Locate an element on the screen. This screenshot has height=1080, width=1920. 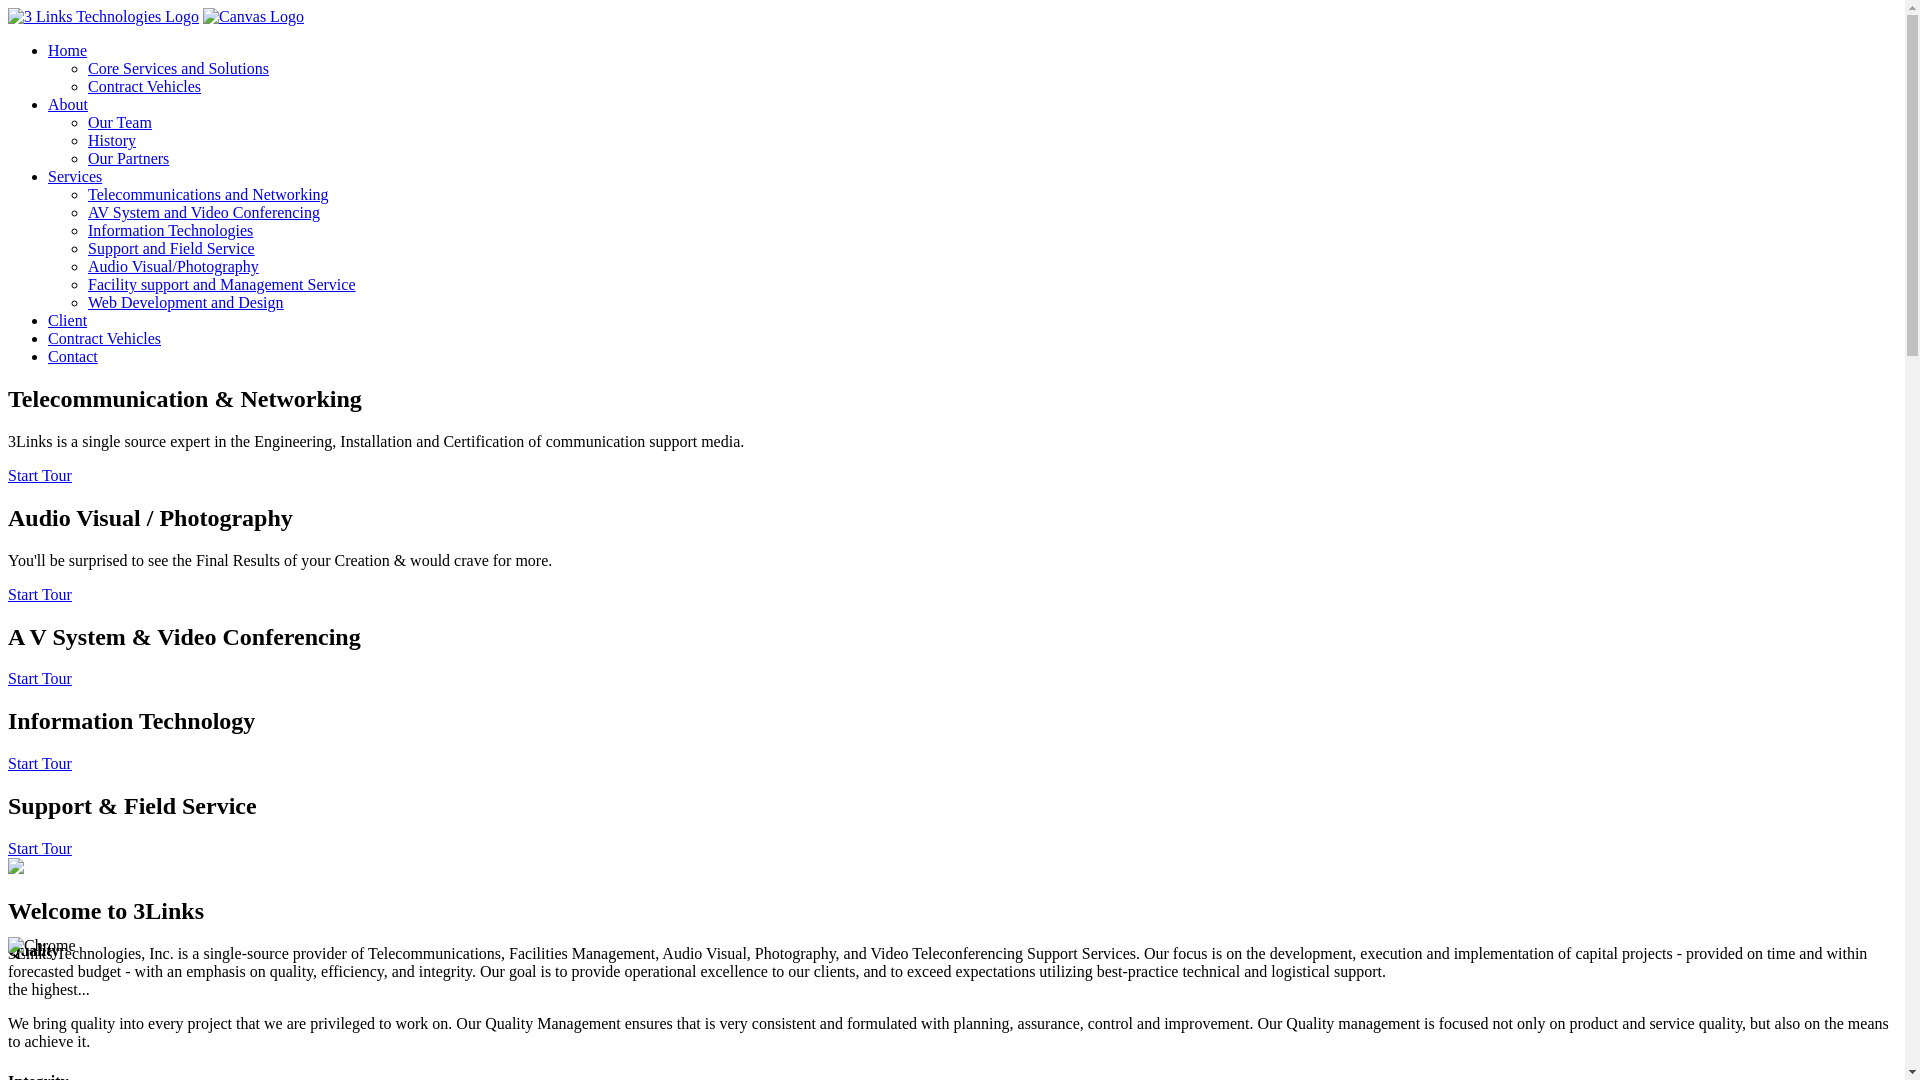
Contact is located at coordinates (972, 357).